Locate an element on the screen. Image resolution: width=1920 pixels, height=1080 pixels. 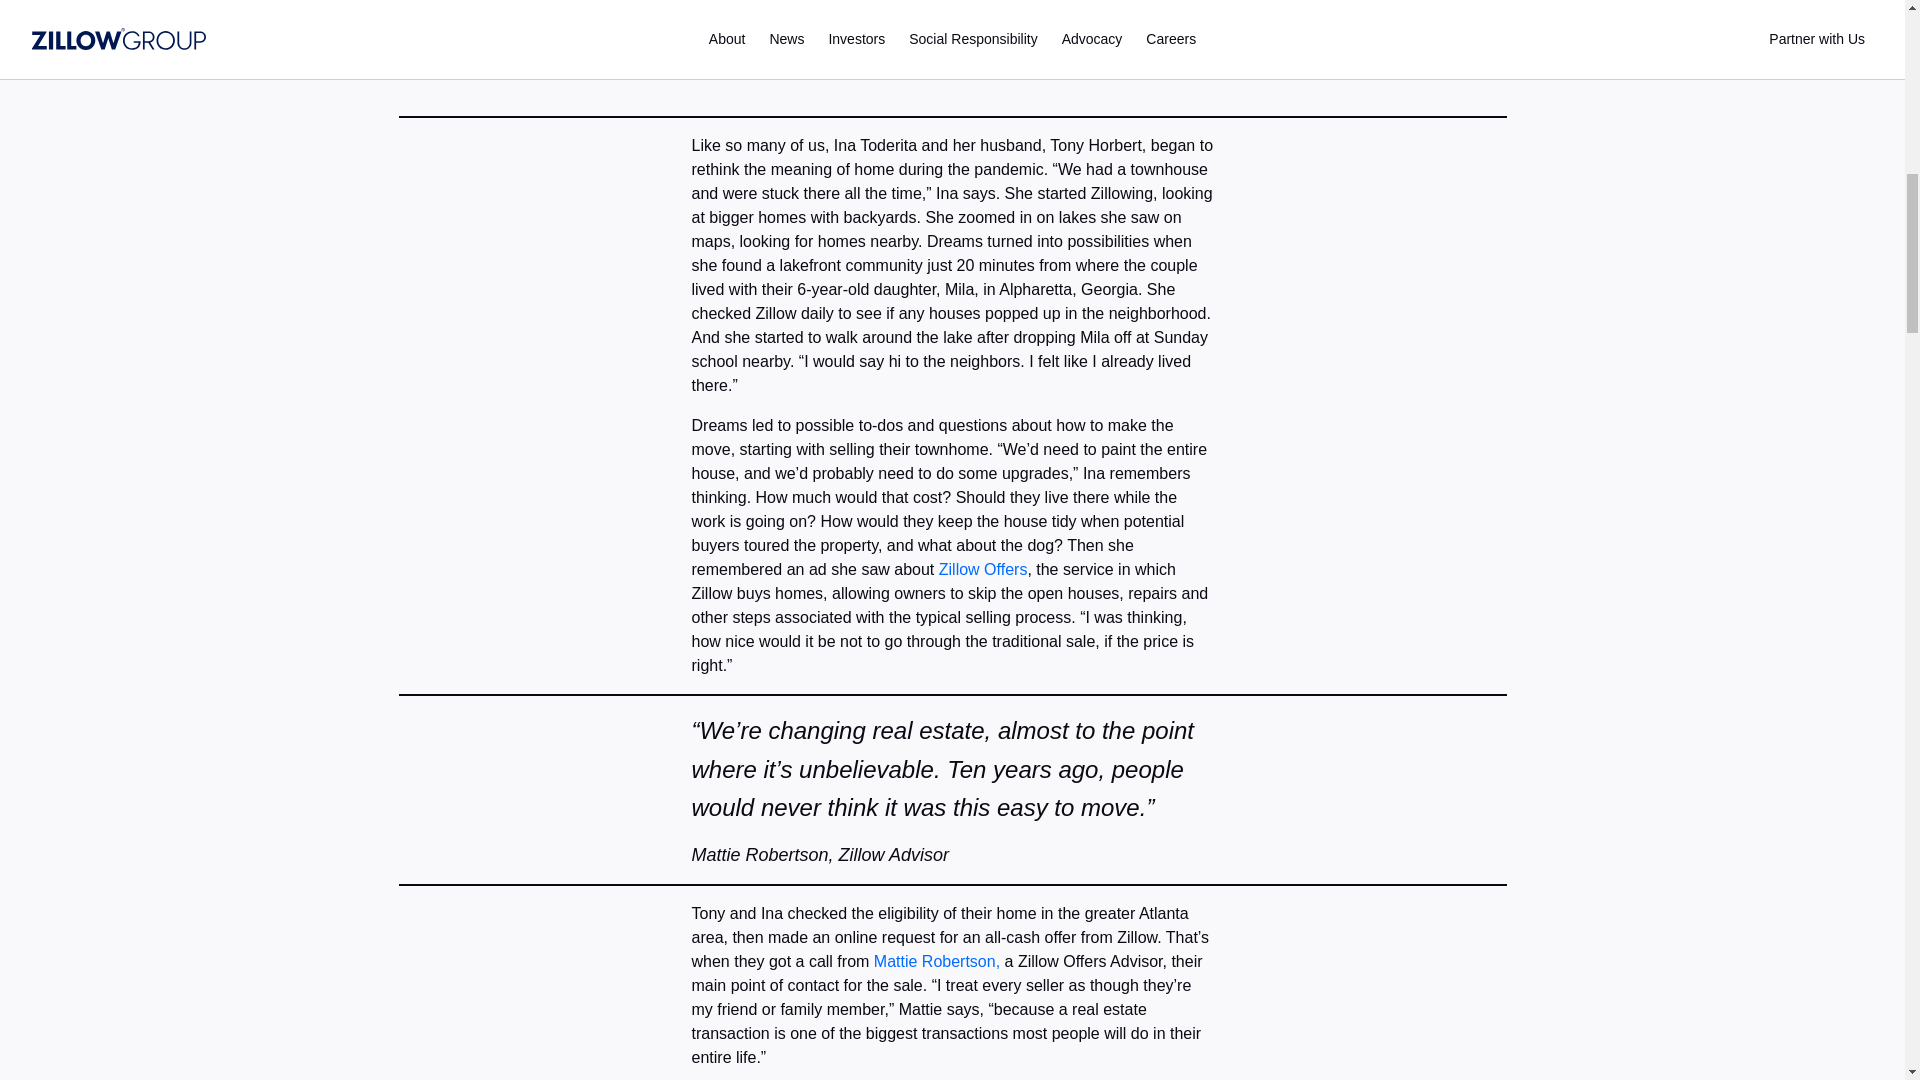
Mattie Robertson, is located at coordinates (936, 960).